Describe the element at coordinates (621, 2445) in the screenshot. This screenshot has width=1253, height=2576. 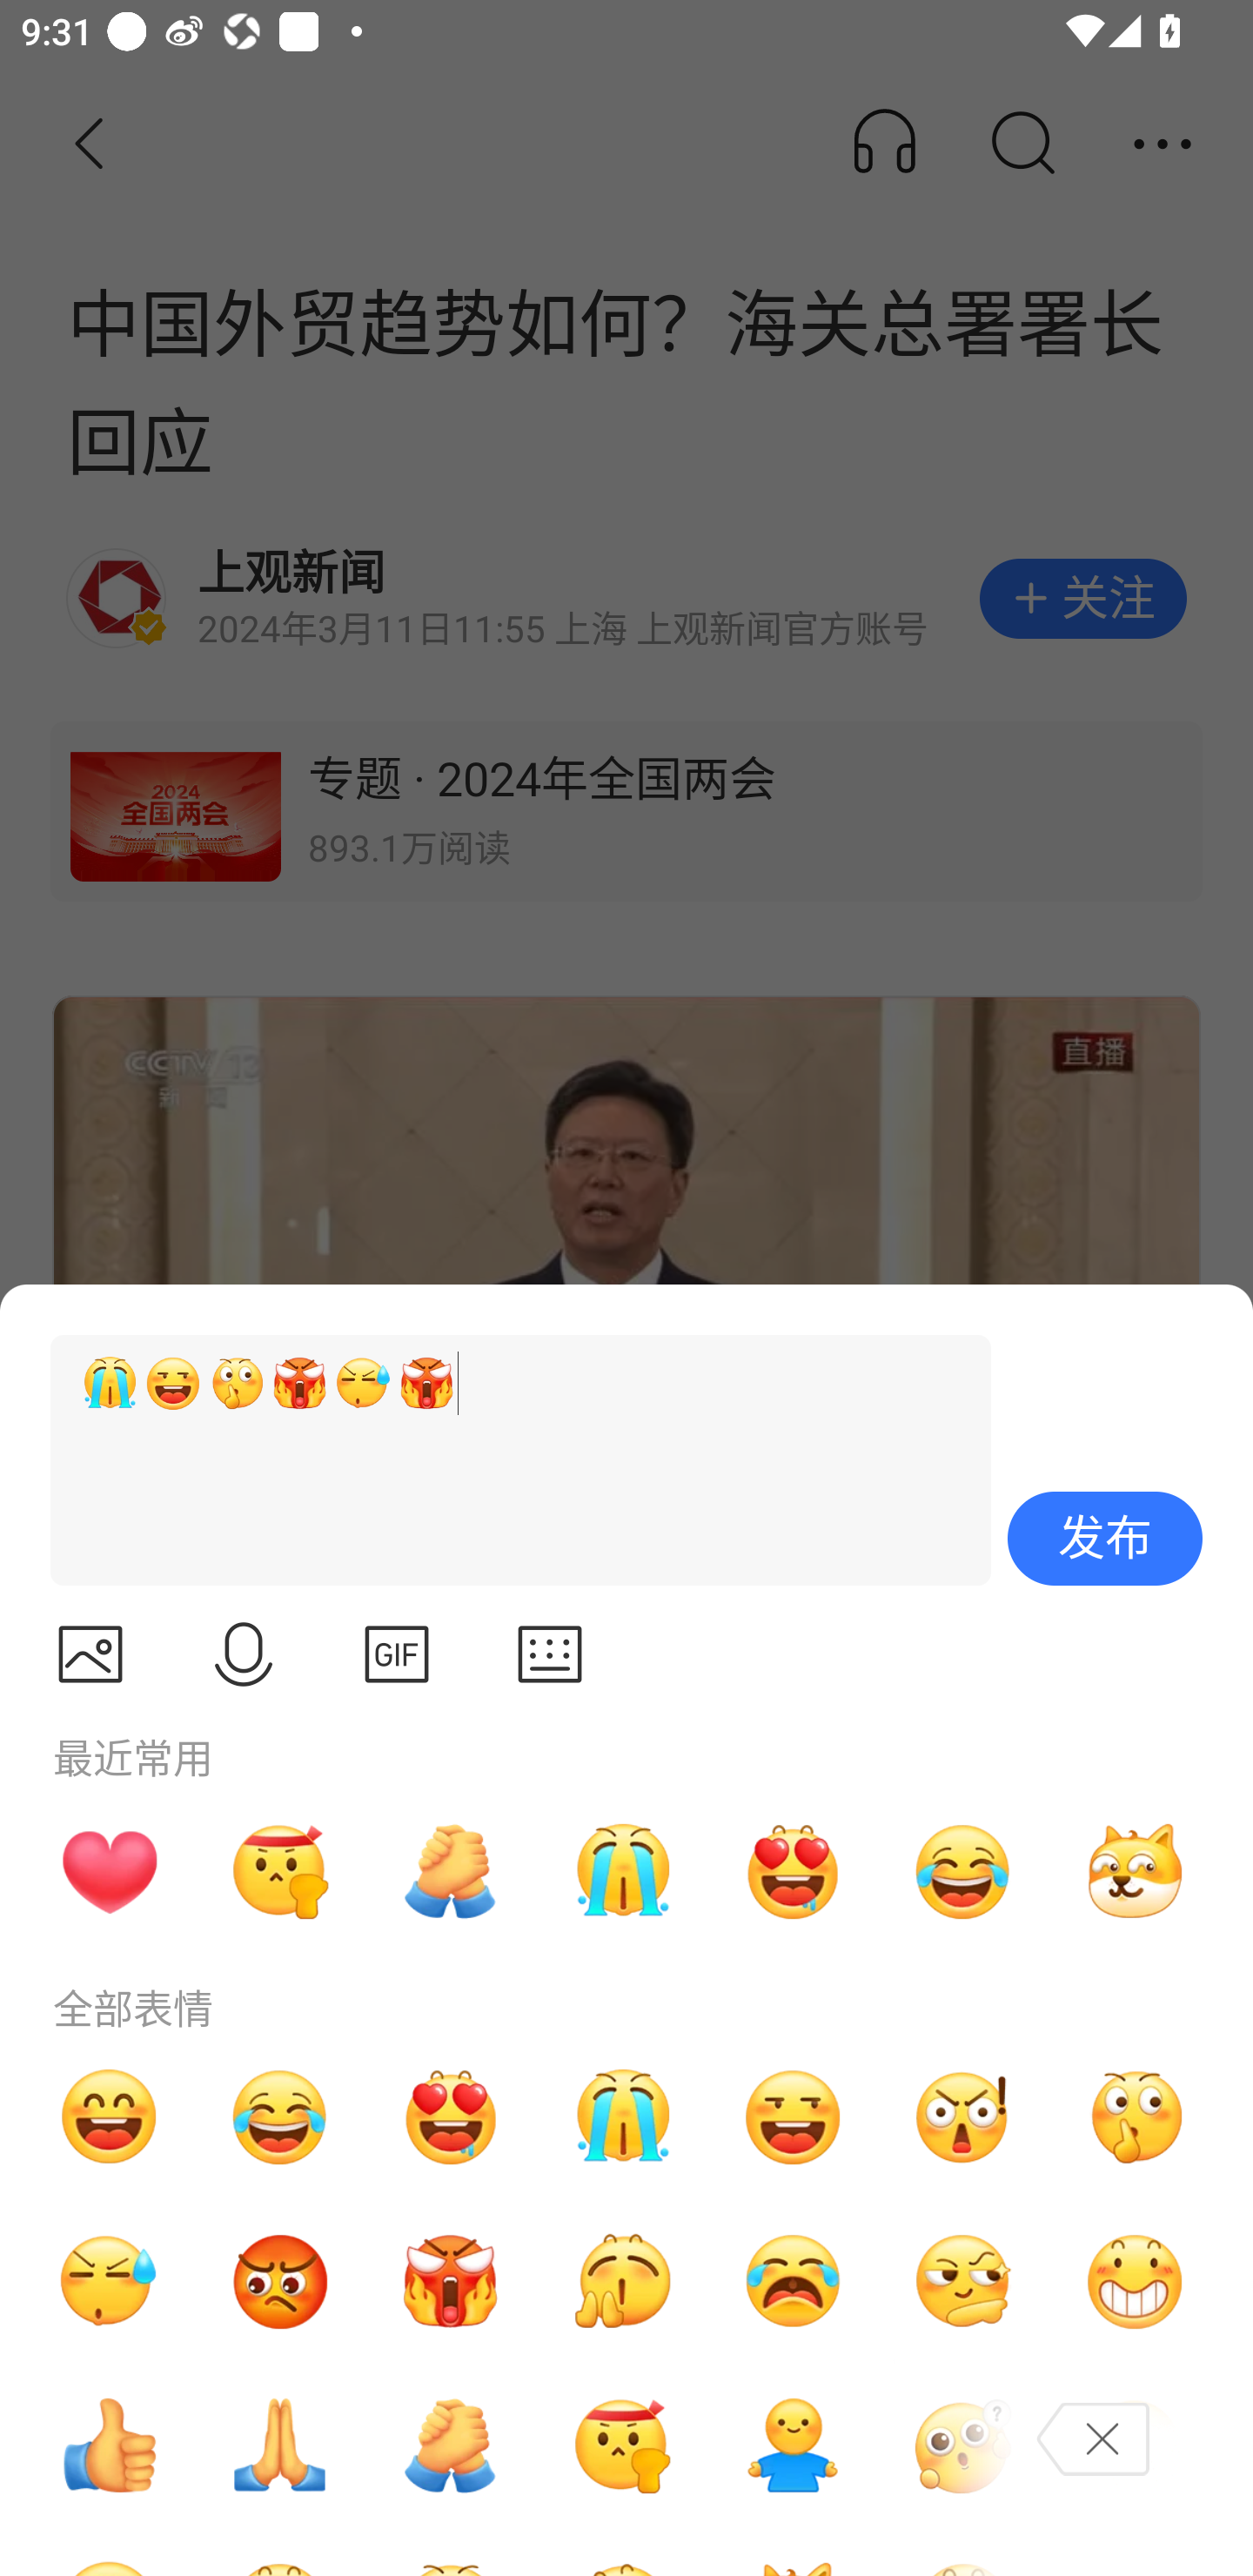
I see `奋斗` at that location.